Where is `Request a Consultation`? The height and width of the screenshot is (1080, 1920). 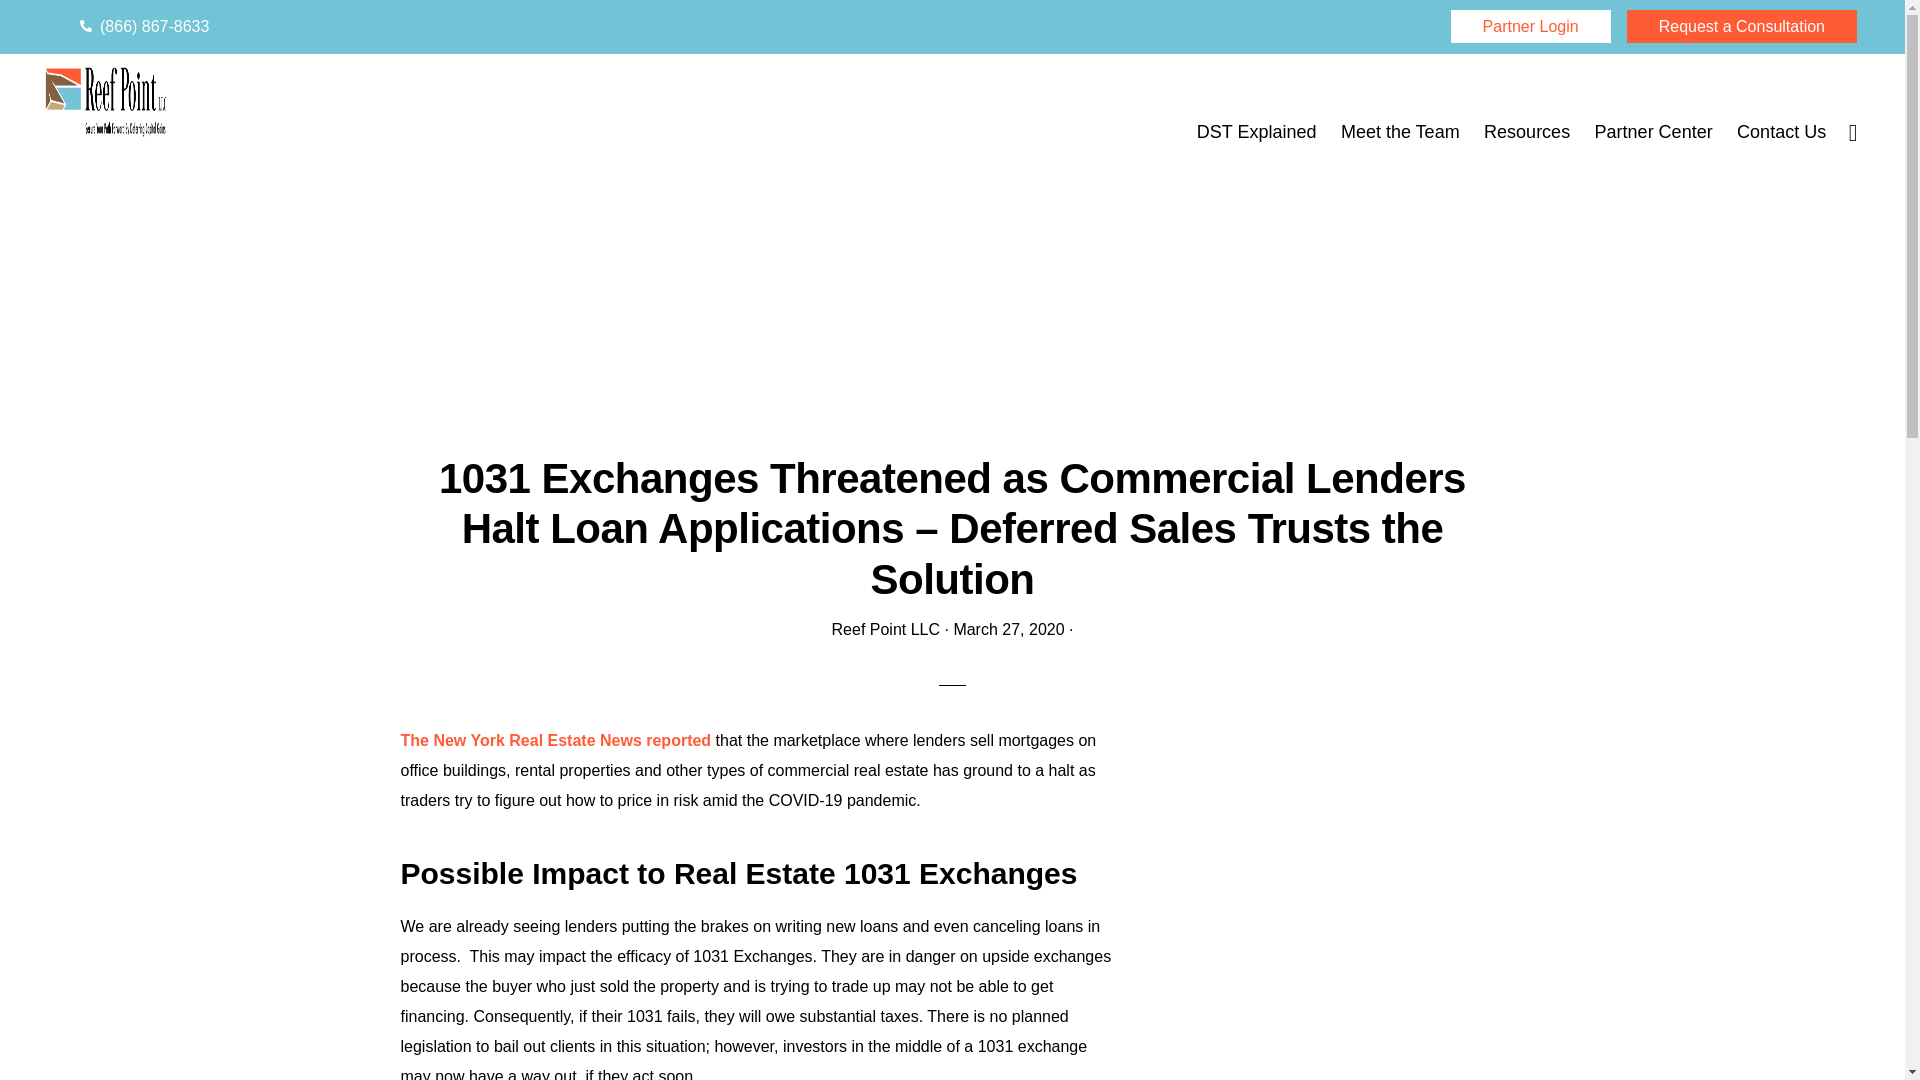
Request a Consultation is located at coordinates (1741, 26).